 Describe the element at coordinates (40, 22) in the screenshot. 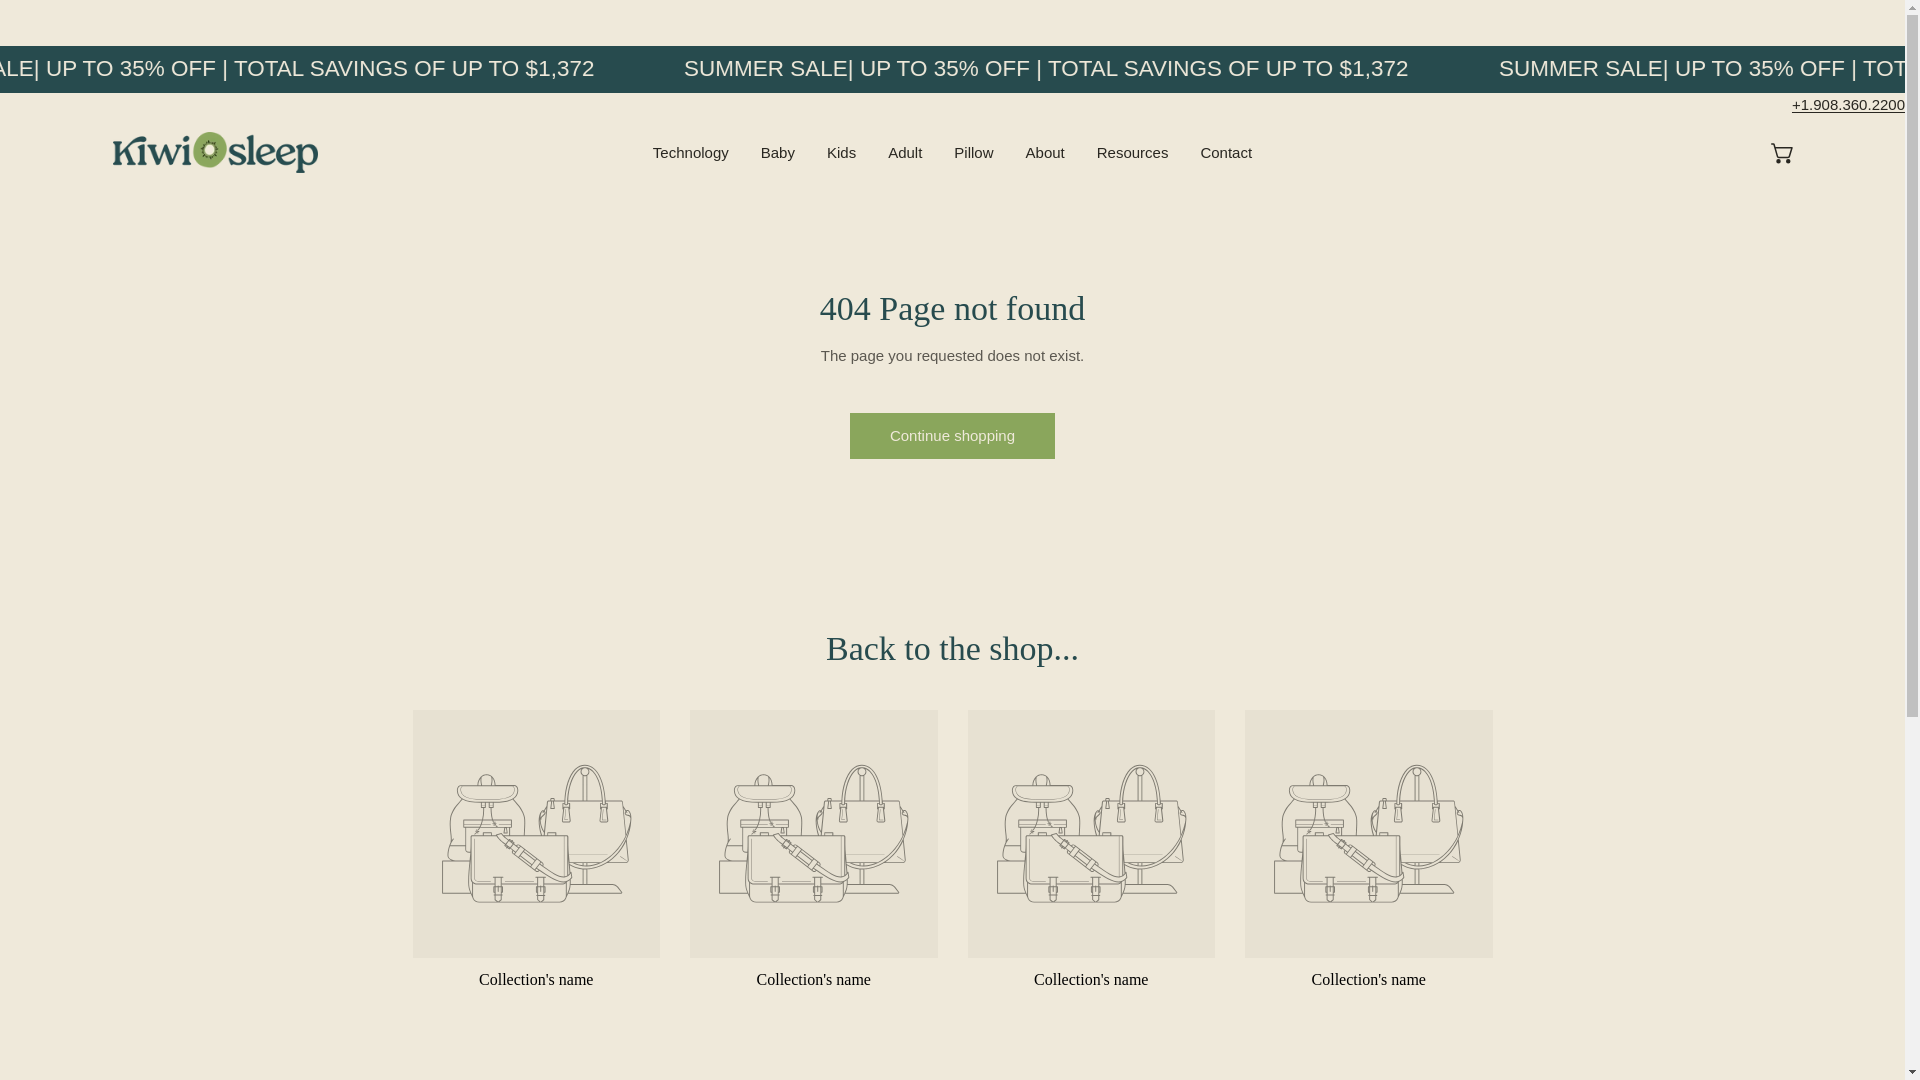

I see `Skip to content` at that location.